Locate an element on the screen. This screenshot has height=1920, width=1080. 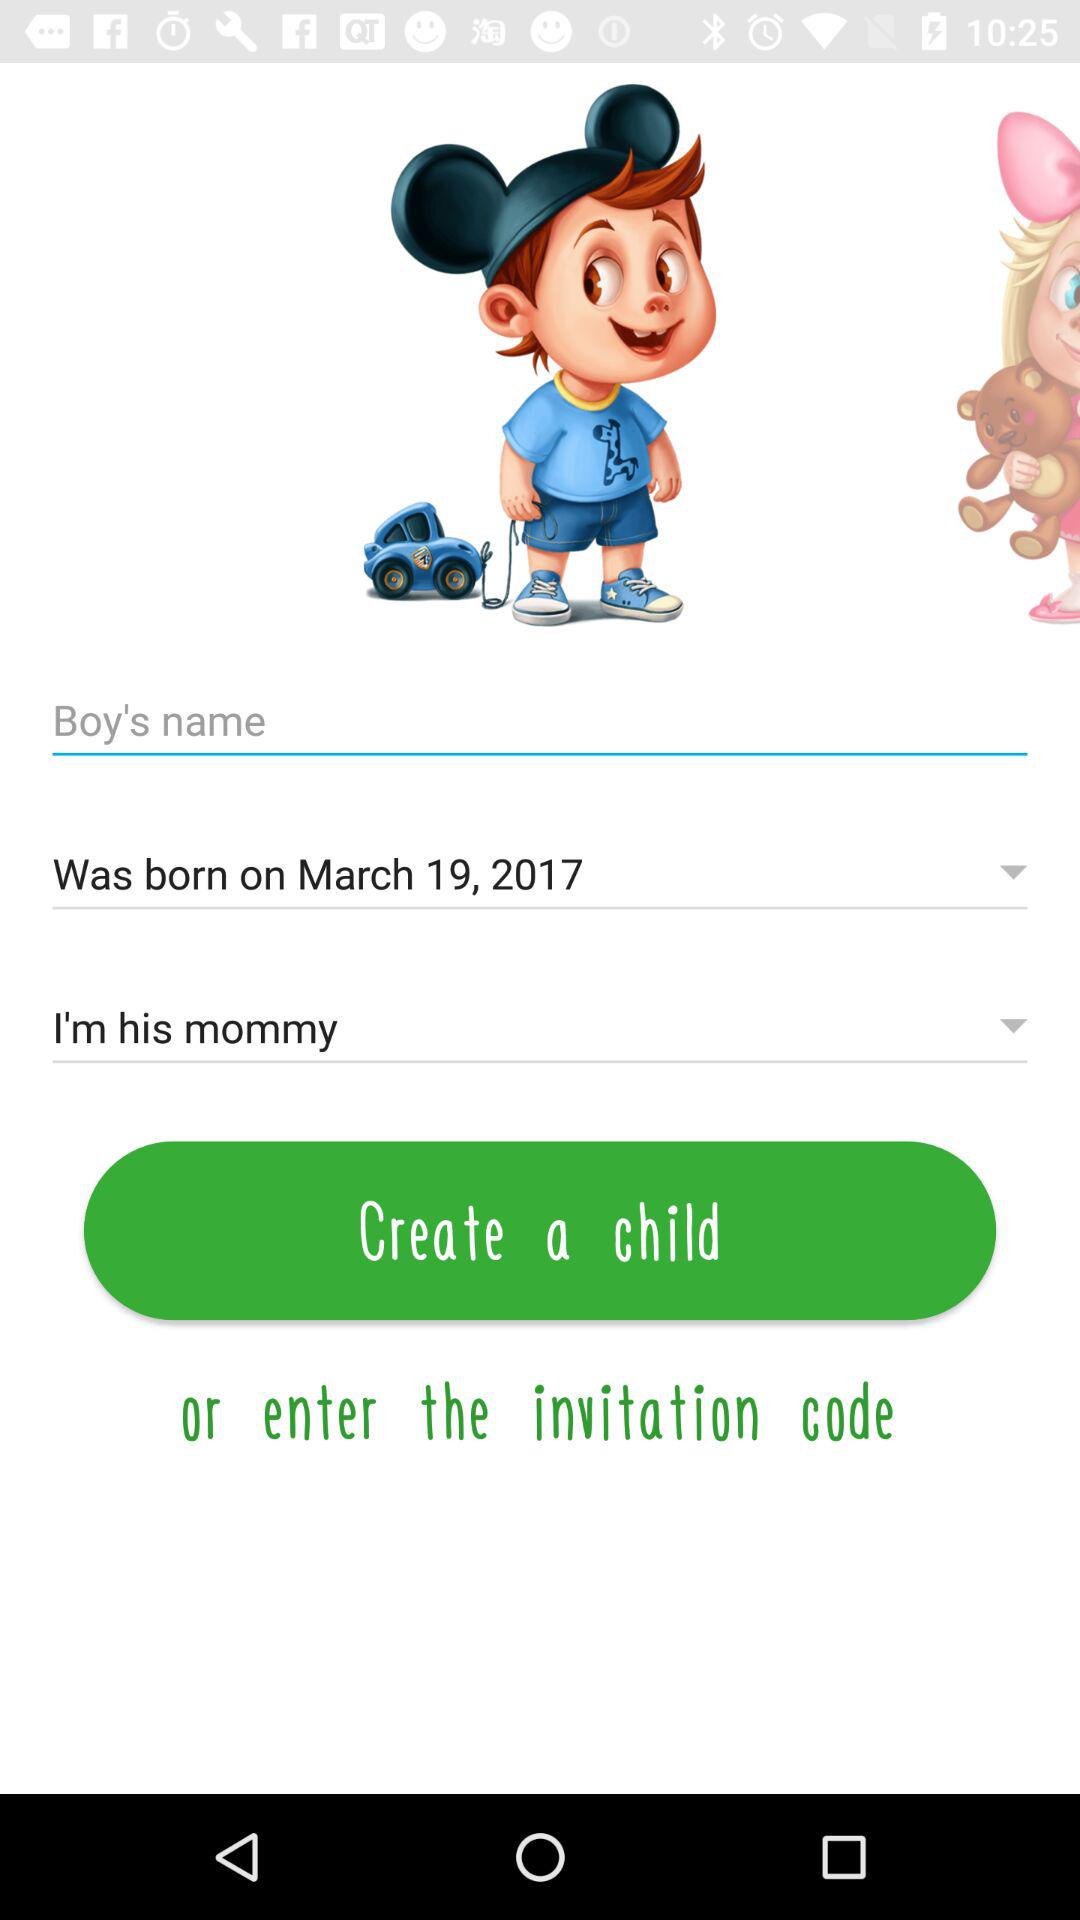
go to next option is located at coordinates (998, 356).